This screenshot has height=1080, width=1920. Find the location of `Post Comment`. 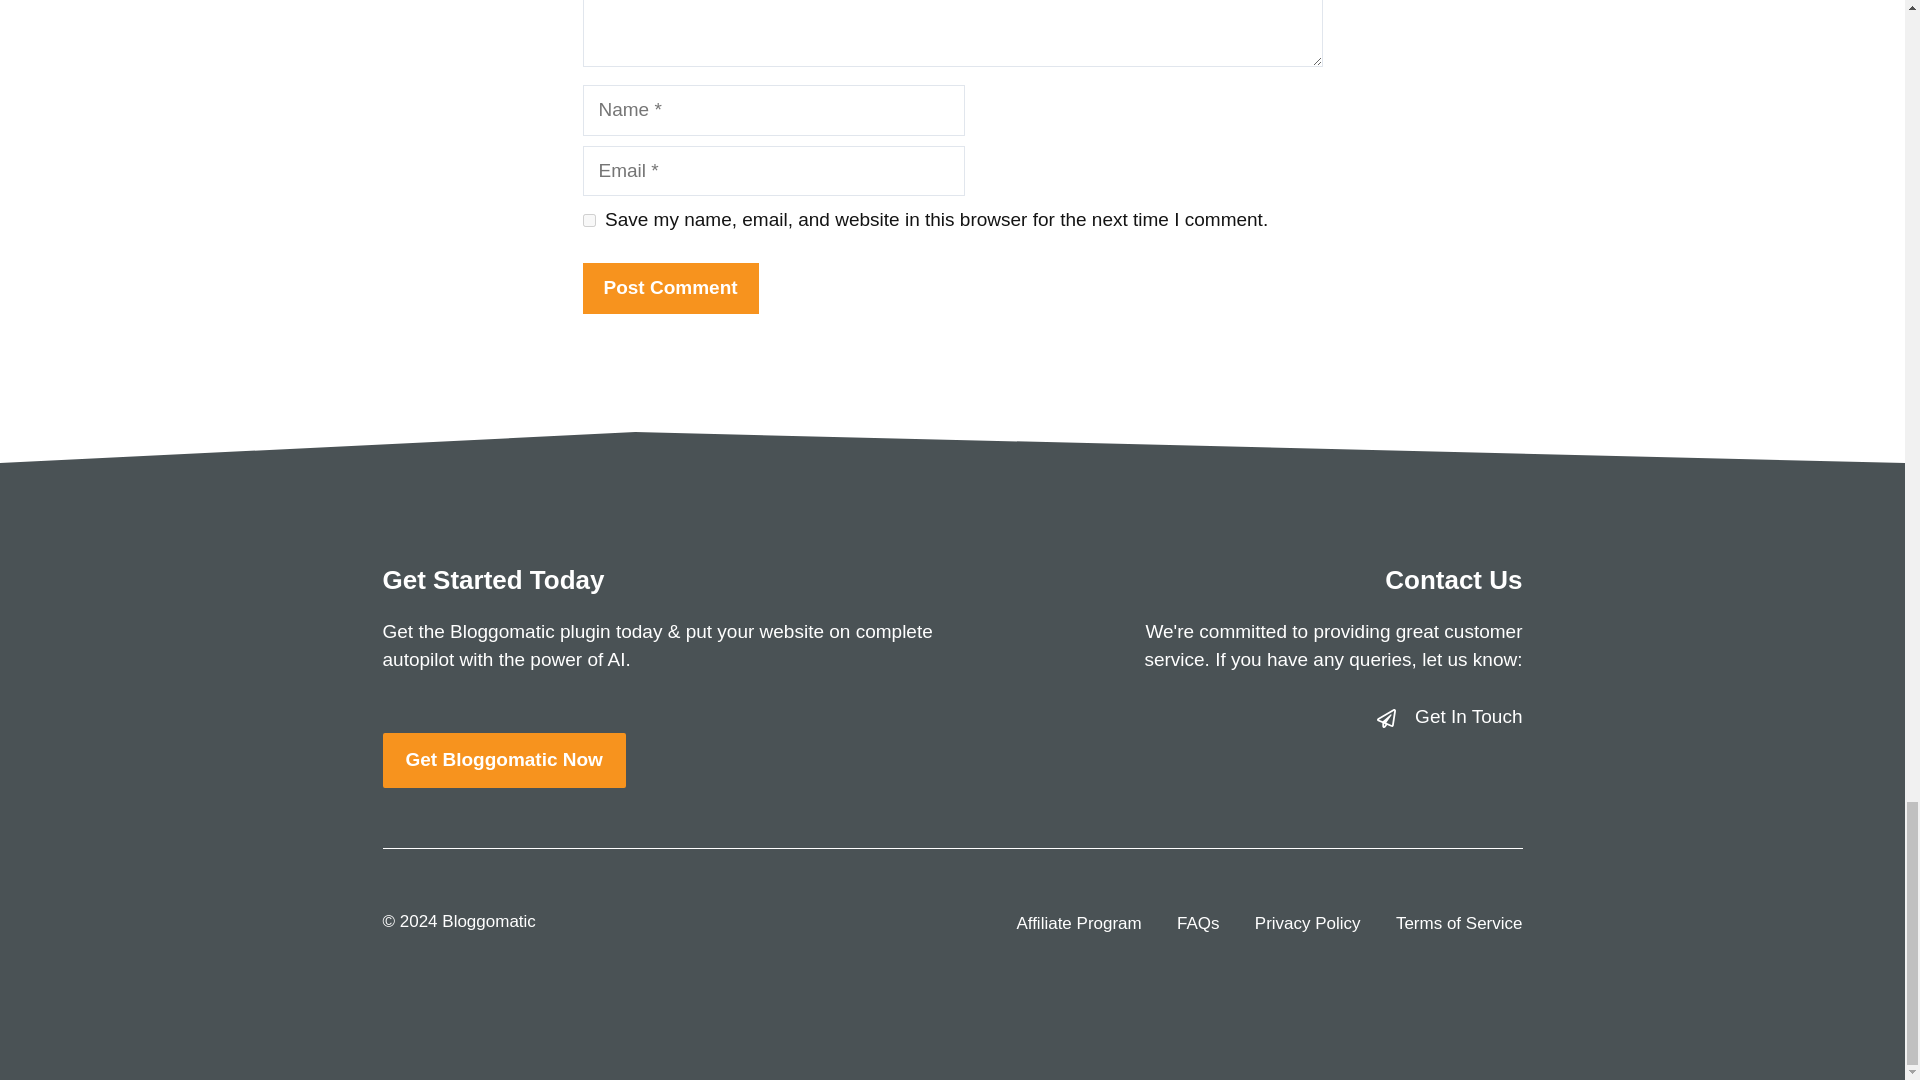

Post Comment is located at coordinates (670, 288).